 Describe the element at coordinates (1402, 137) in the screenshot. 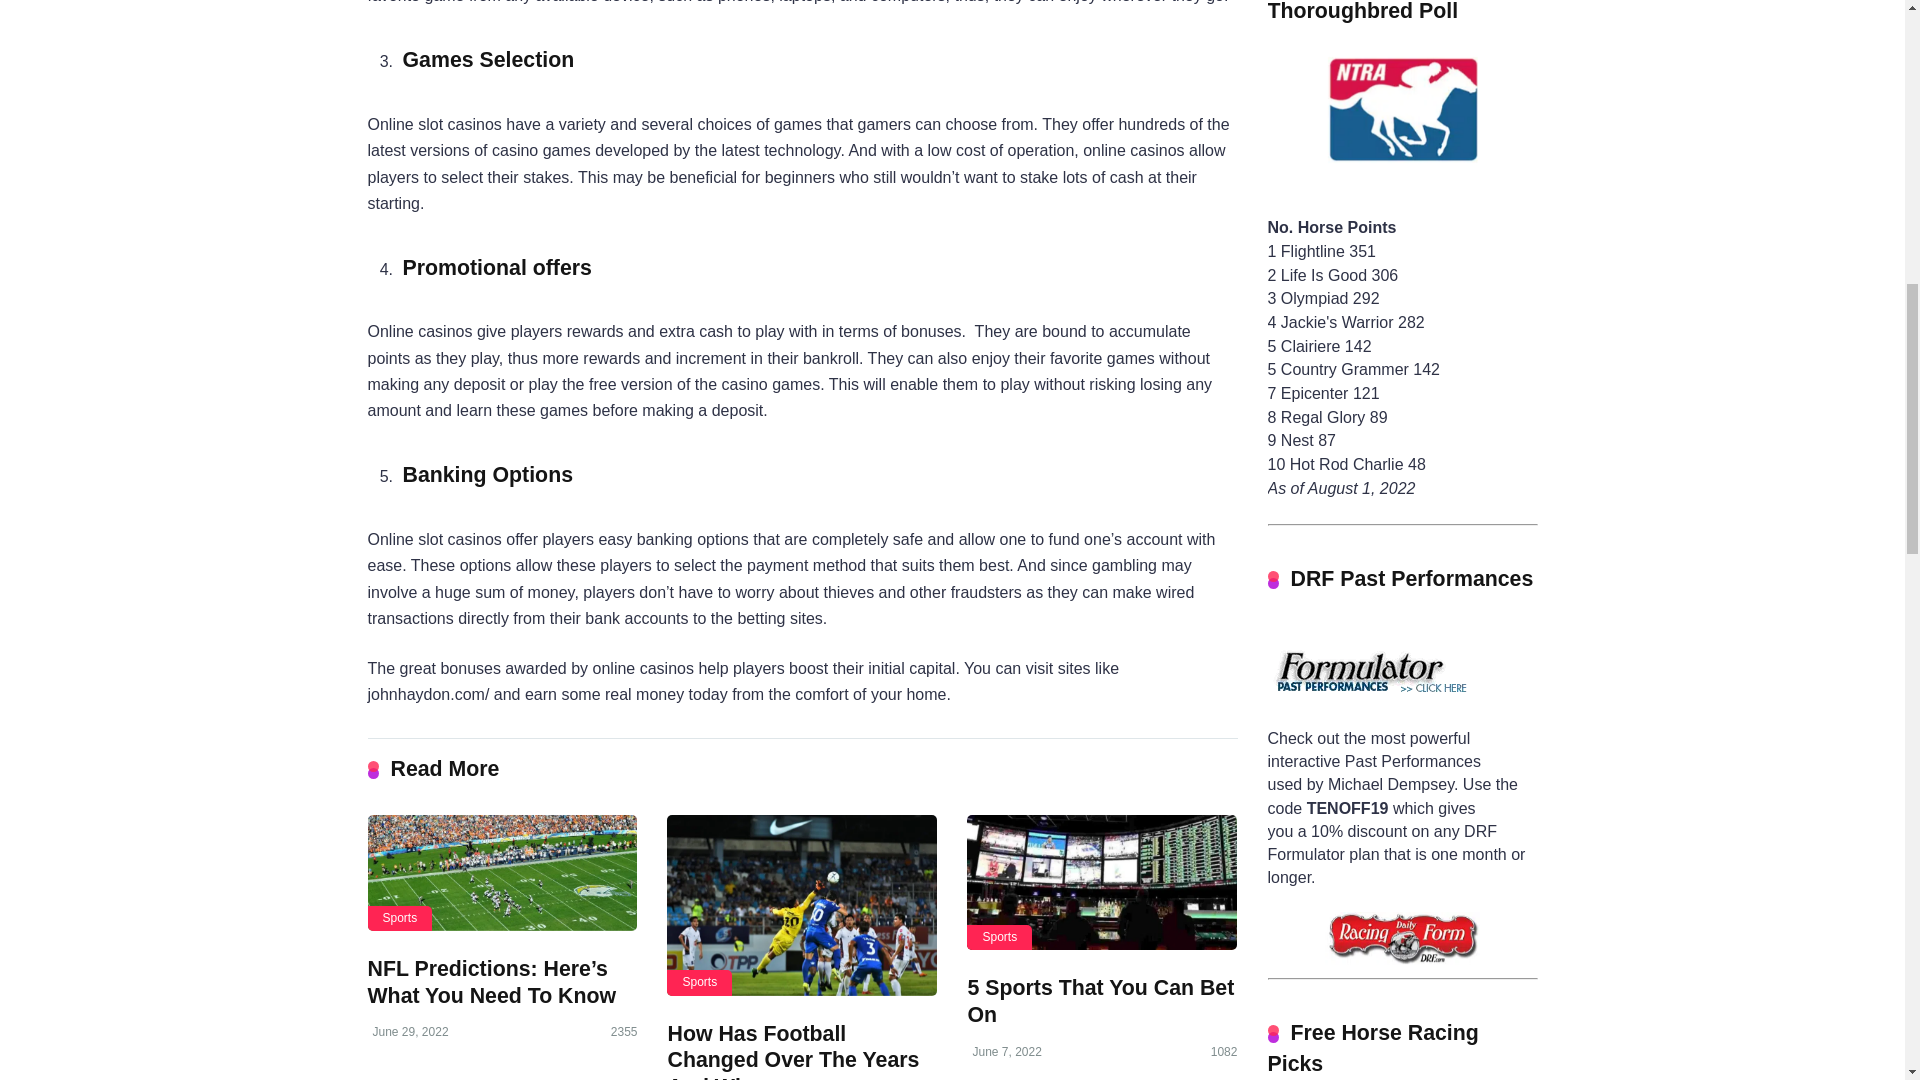

I see `ntra` at that location.